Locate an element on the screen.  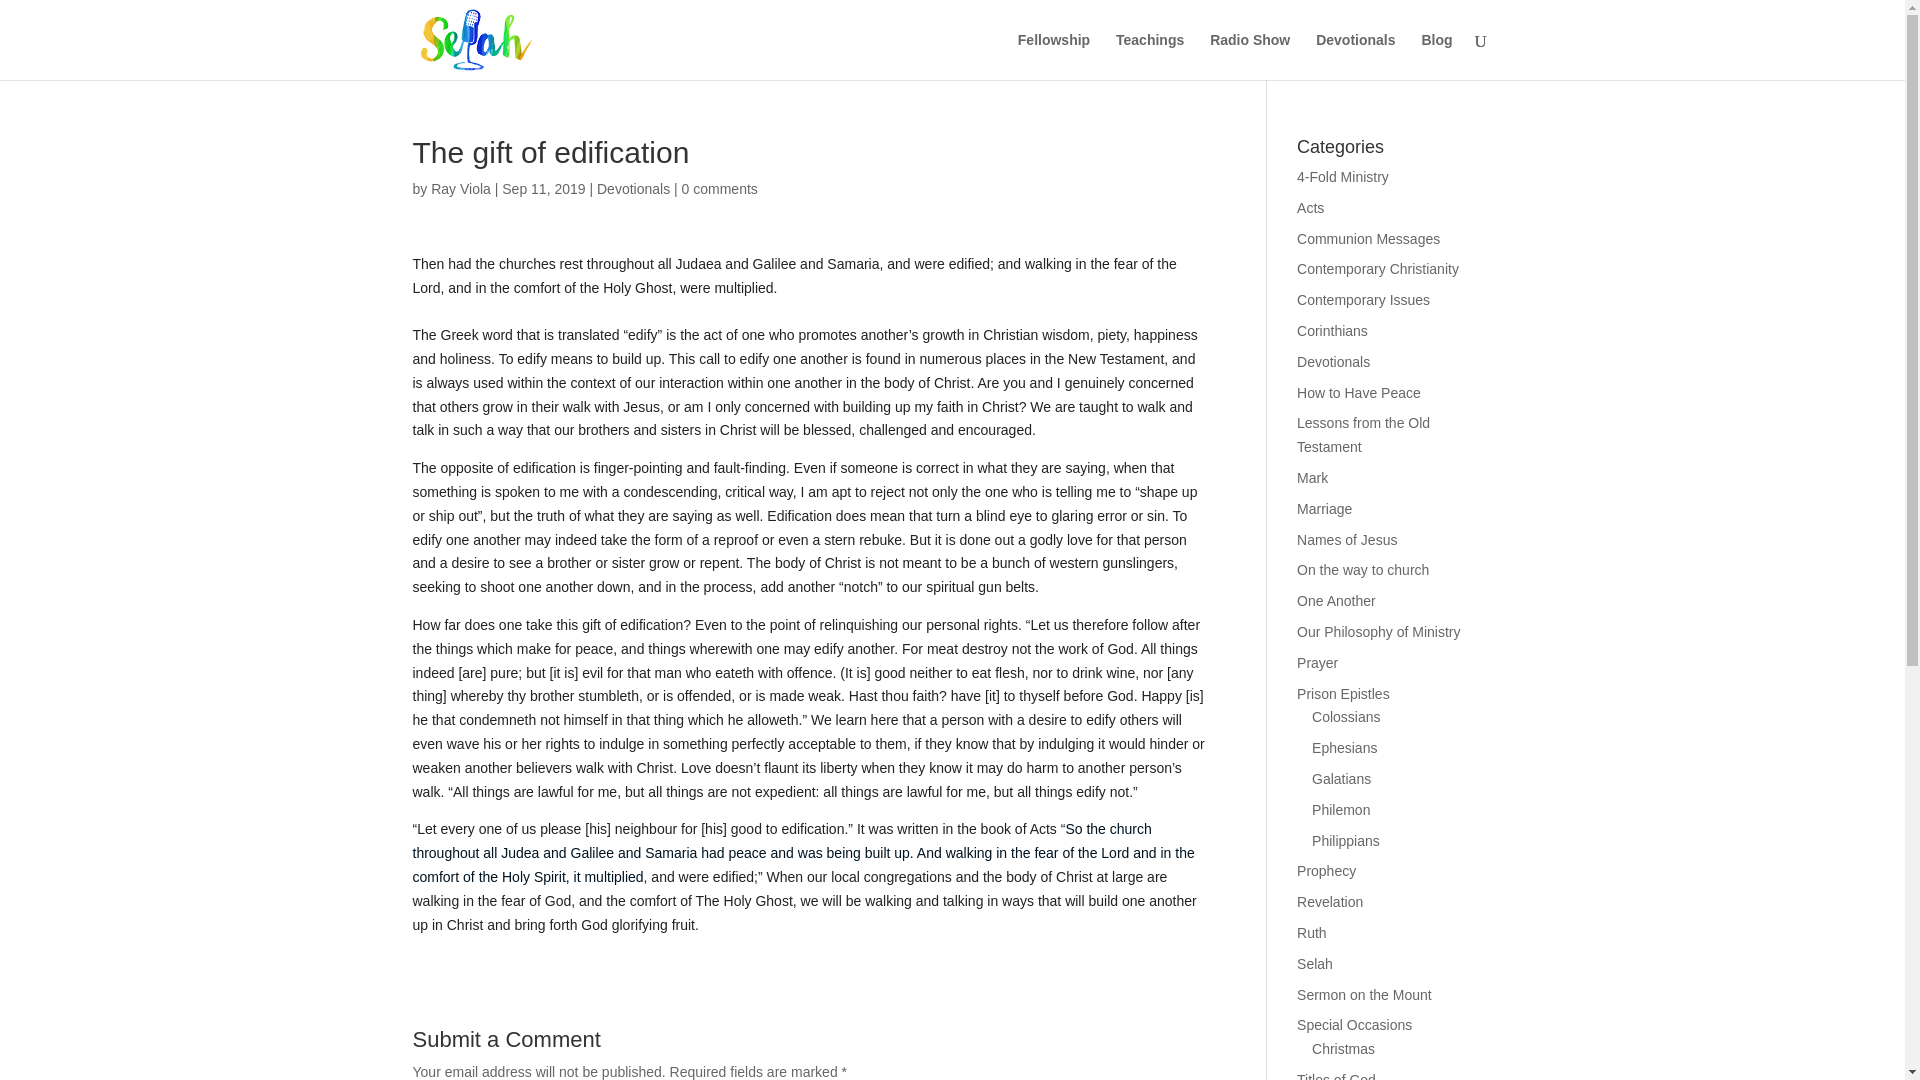
Corinthians is located at coordinates (1332, 330).